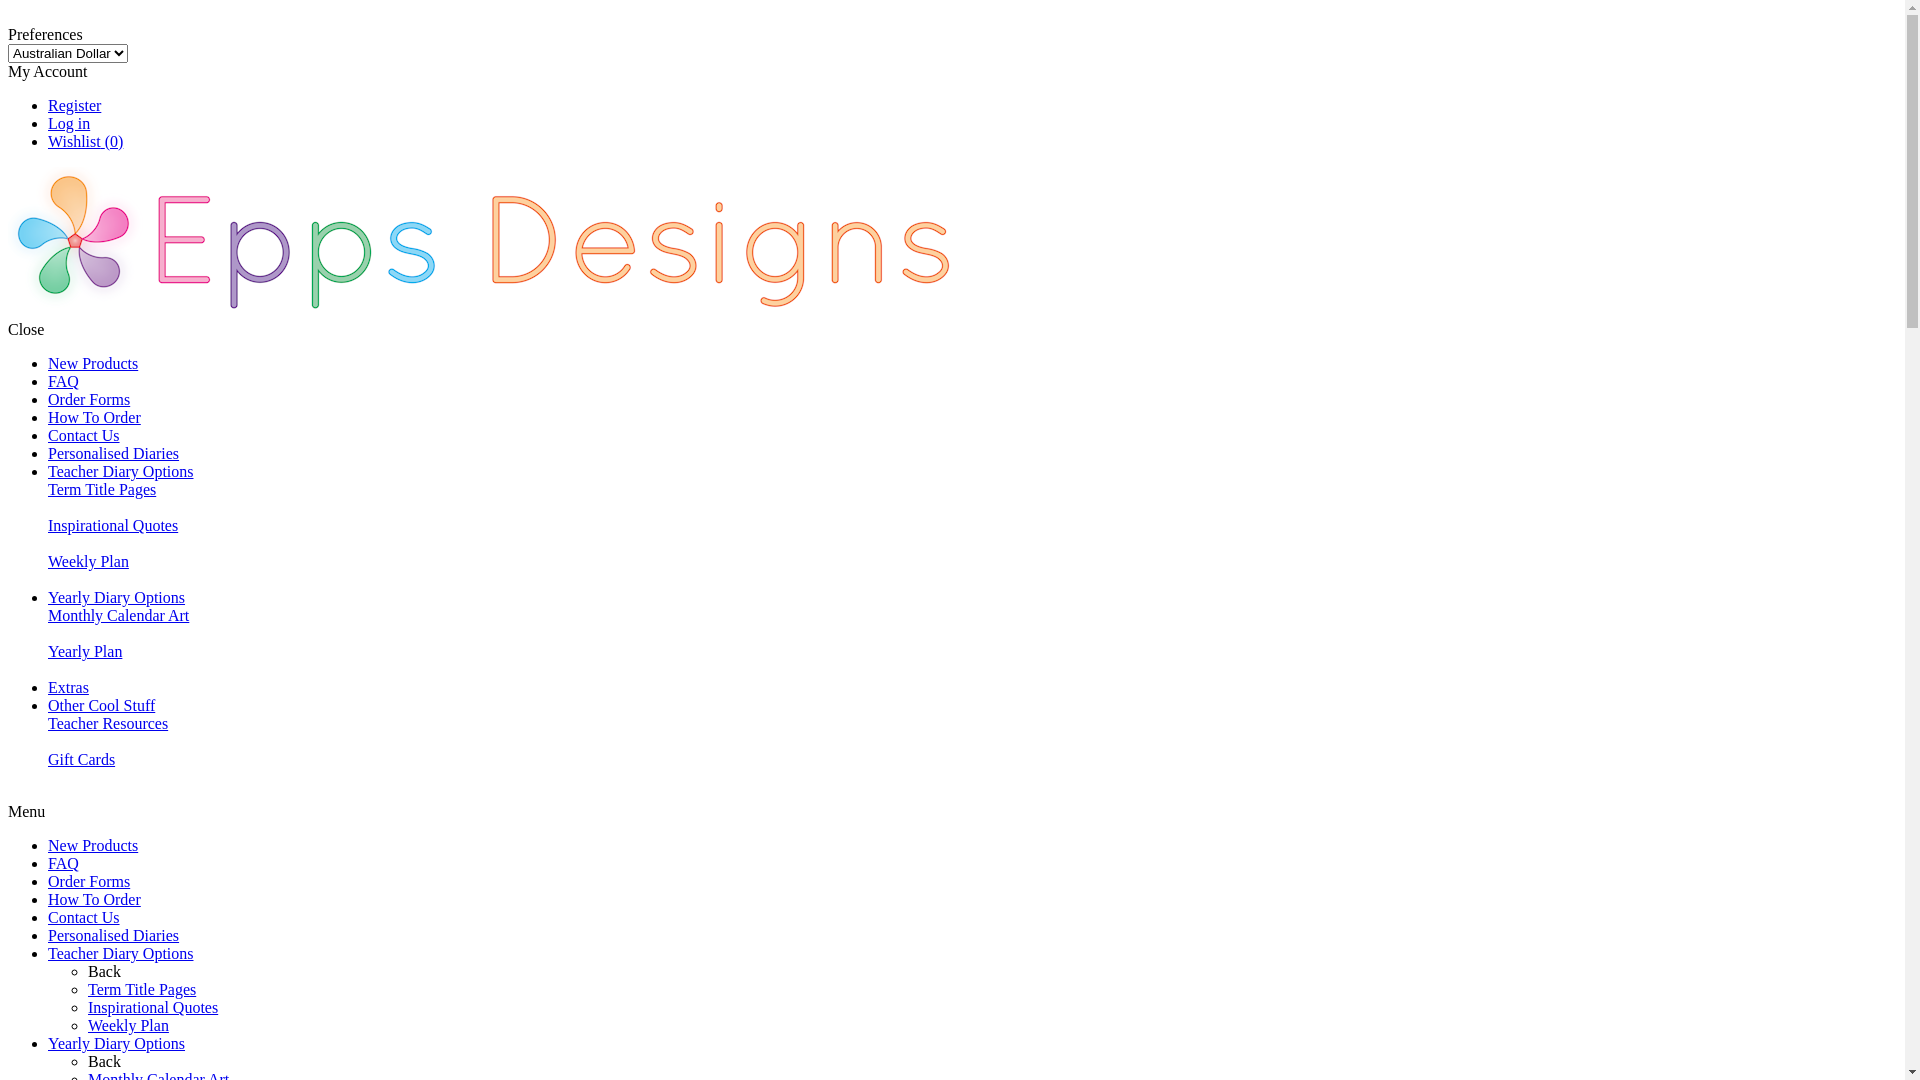 The height and width of the screenshot is (1080, 1920). I want to click on Contact Us, so click(84, 918).